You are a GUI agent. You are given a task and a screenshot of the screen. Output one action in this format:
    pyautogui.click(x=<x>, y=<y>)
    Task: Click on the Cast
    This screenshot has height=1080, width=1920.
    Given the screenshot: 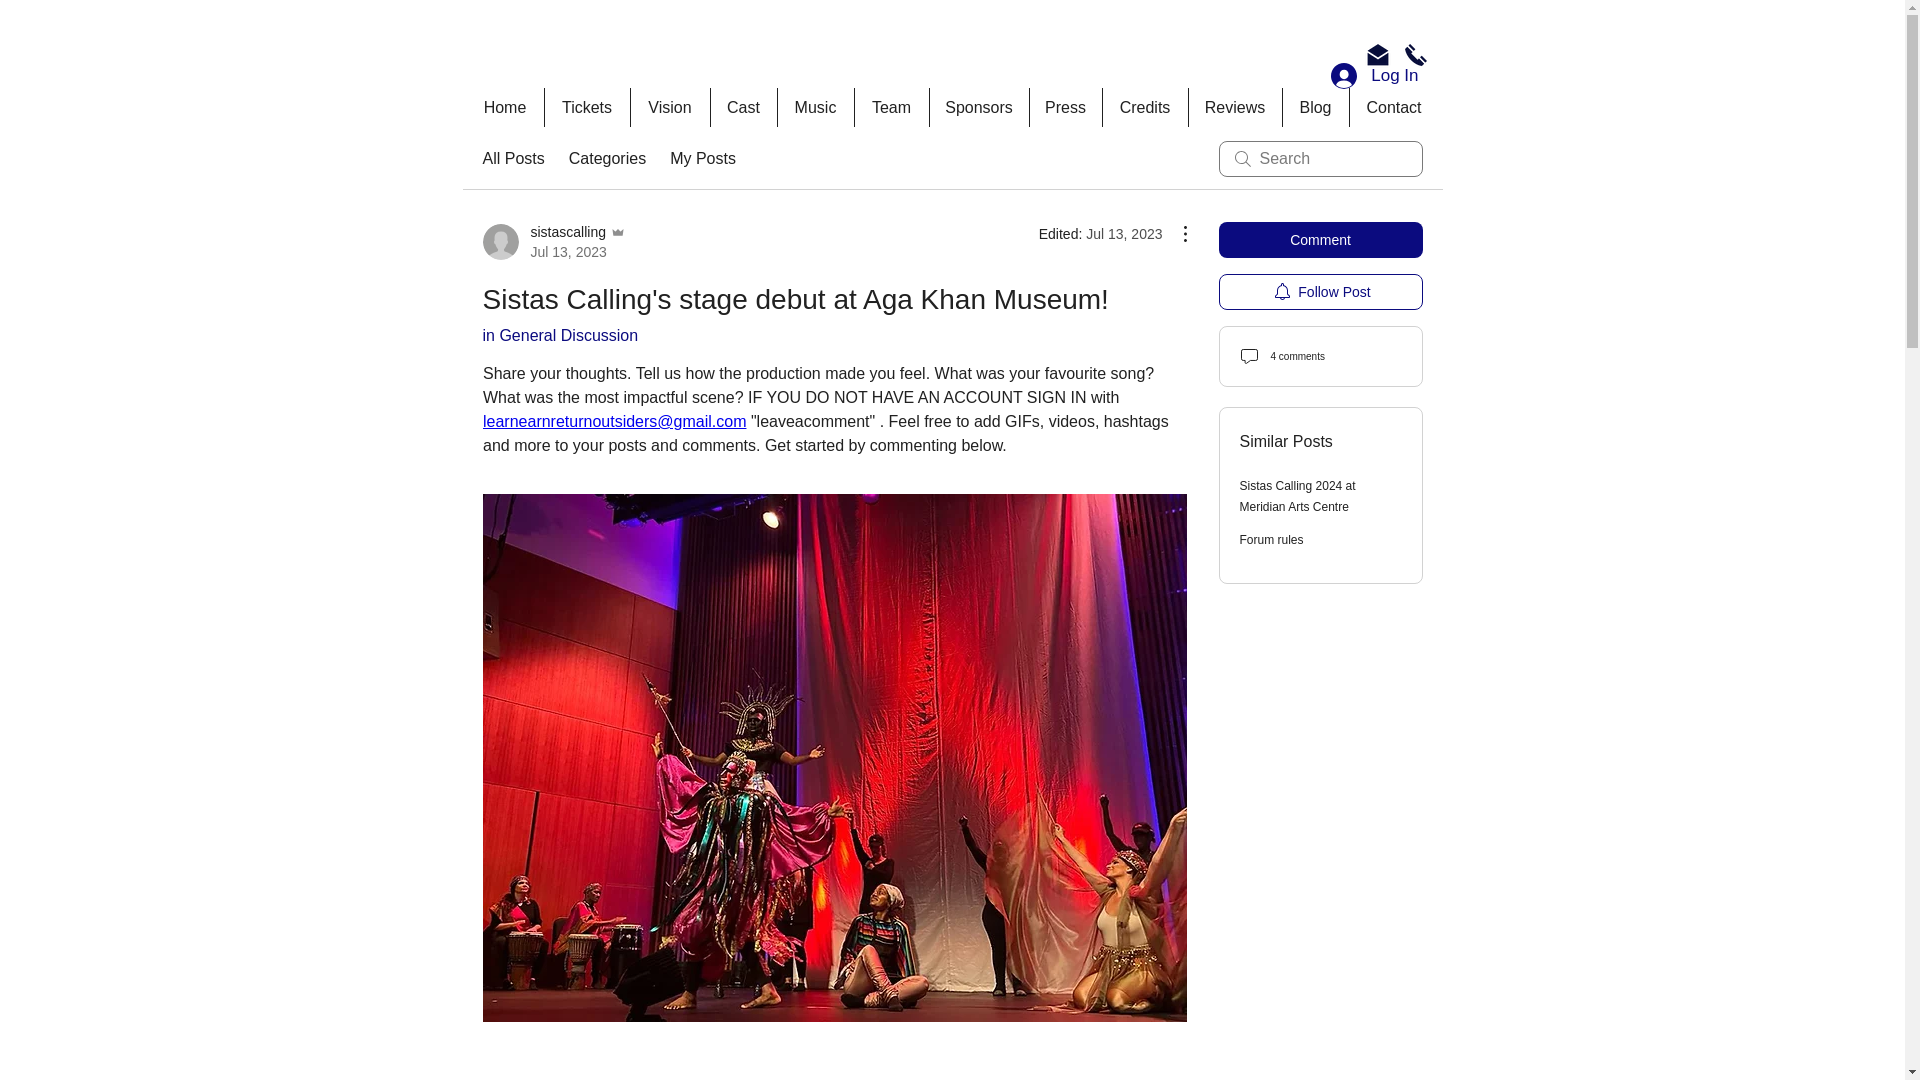 What is the action you would take?
    pyautogui.click(x=744, y=107)
    